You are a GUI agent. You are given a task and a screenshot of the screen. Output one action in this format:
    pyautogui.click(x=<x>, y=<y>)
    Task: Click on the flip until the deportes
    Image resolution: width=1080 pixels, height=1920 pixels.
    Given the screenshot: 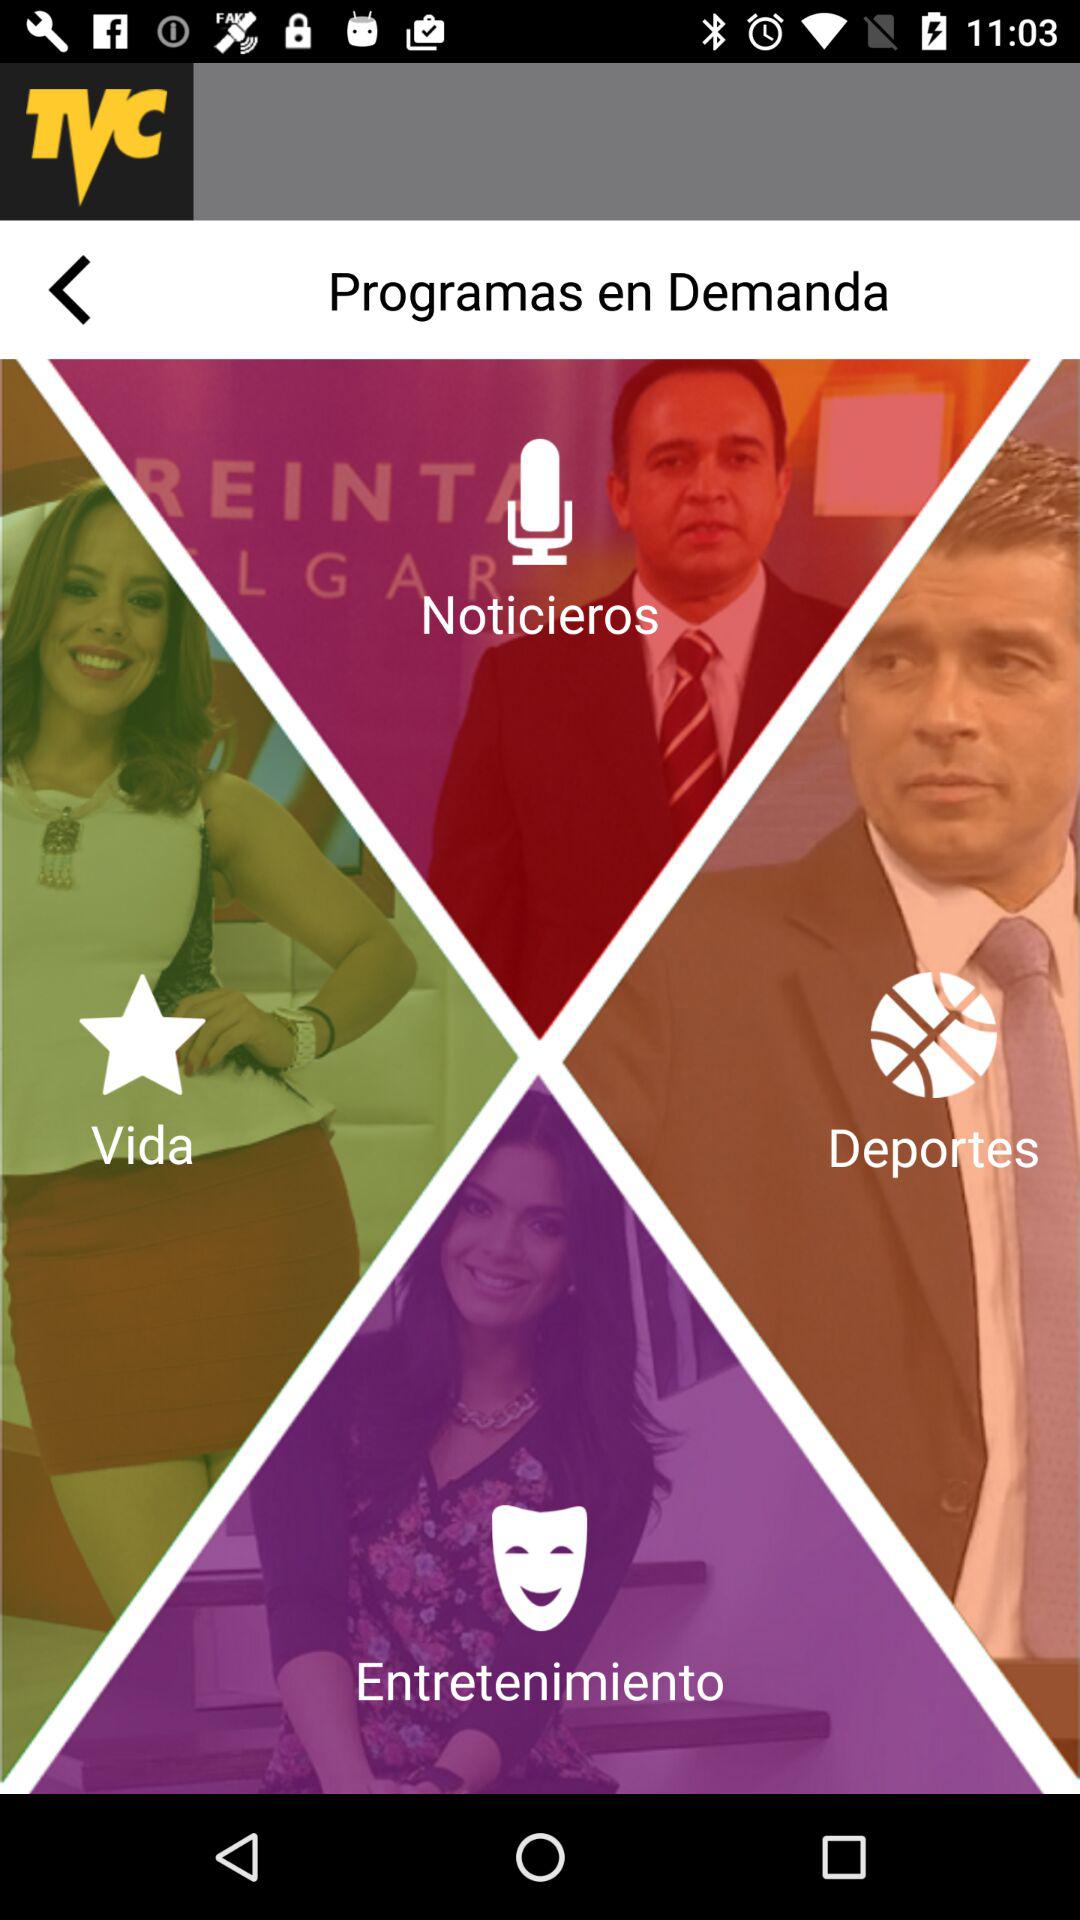 What is the action you would take?
    pyautogui.click(x=934, y=1076)
    